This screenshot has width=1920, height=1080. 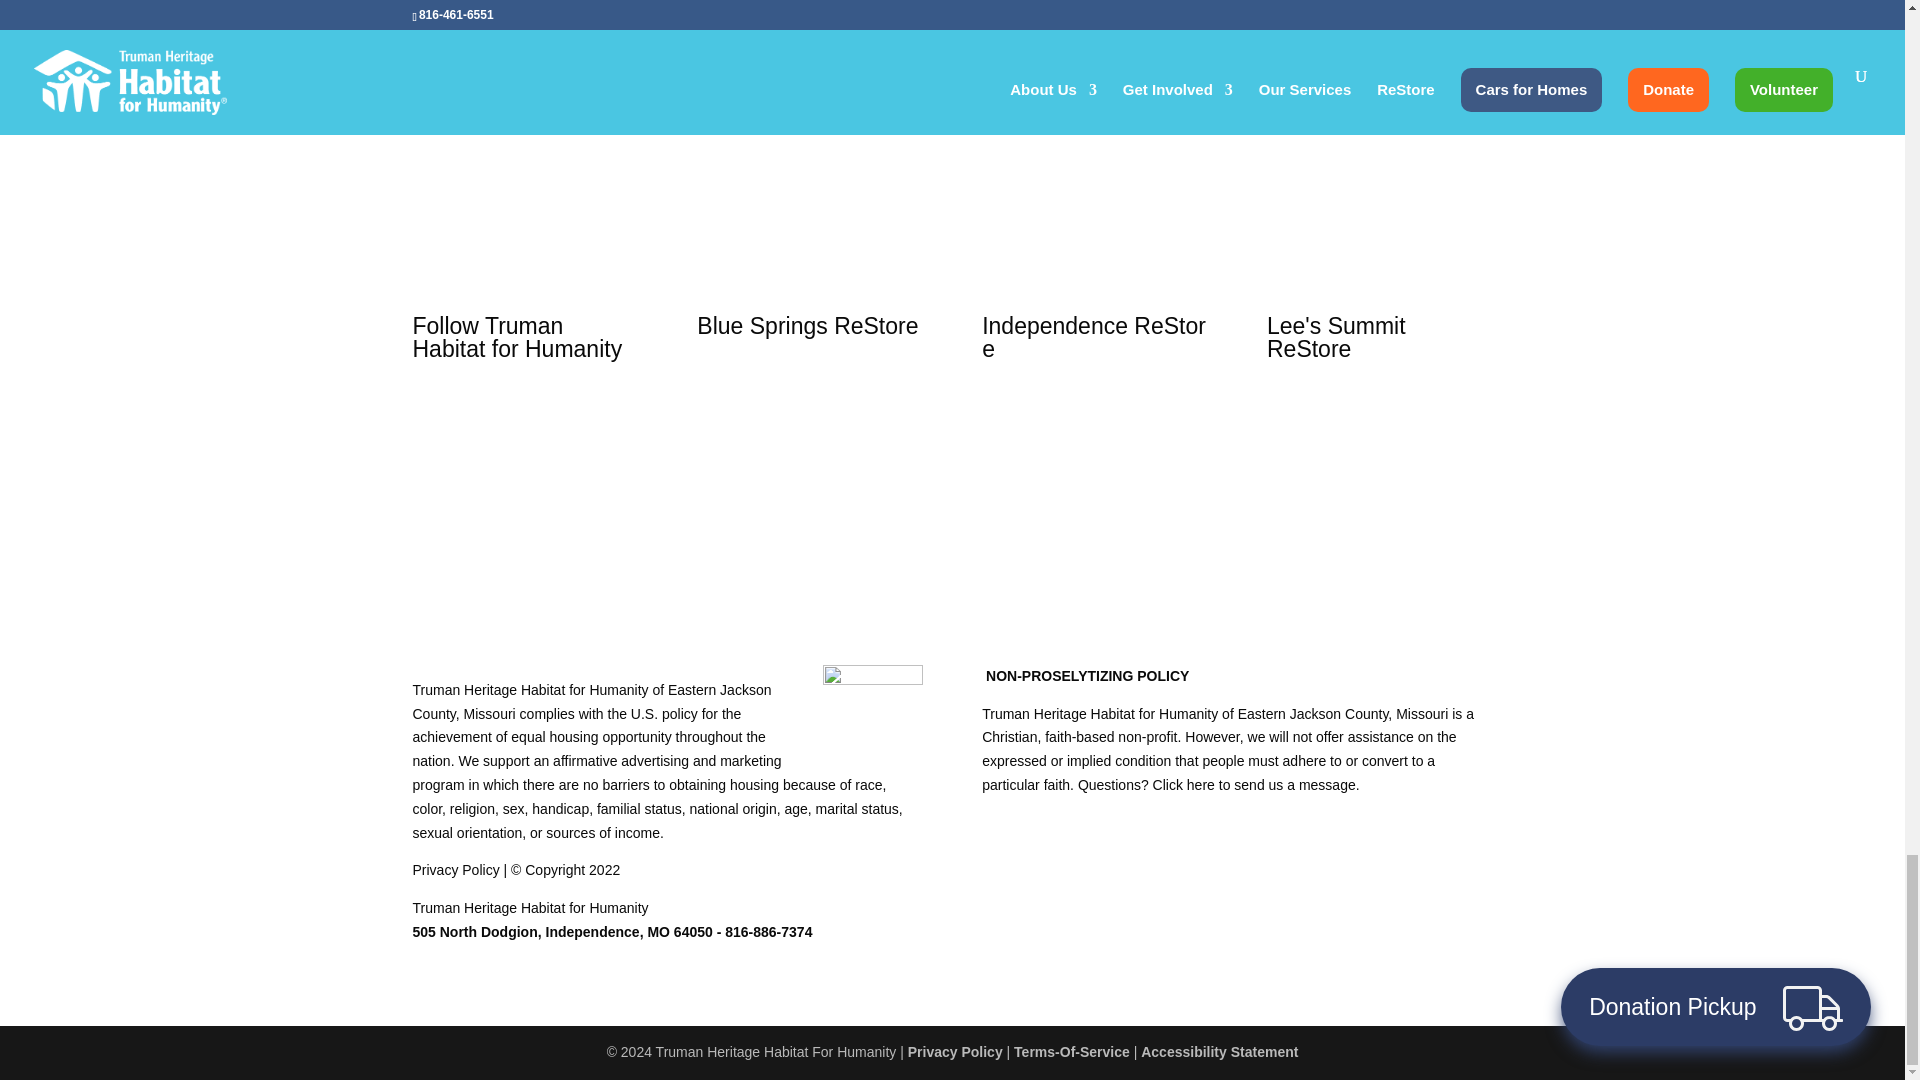 I want to click on Follow on Instagram, so click(x=565, y=416).